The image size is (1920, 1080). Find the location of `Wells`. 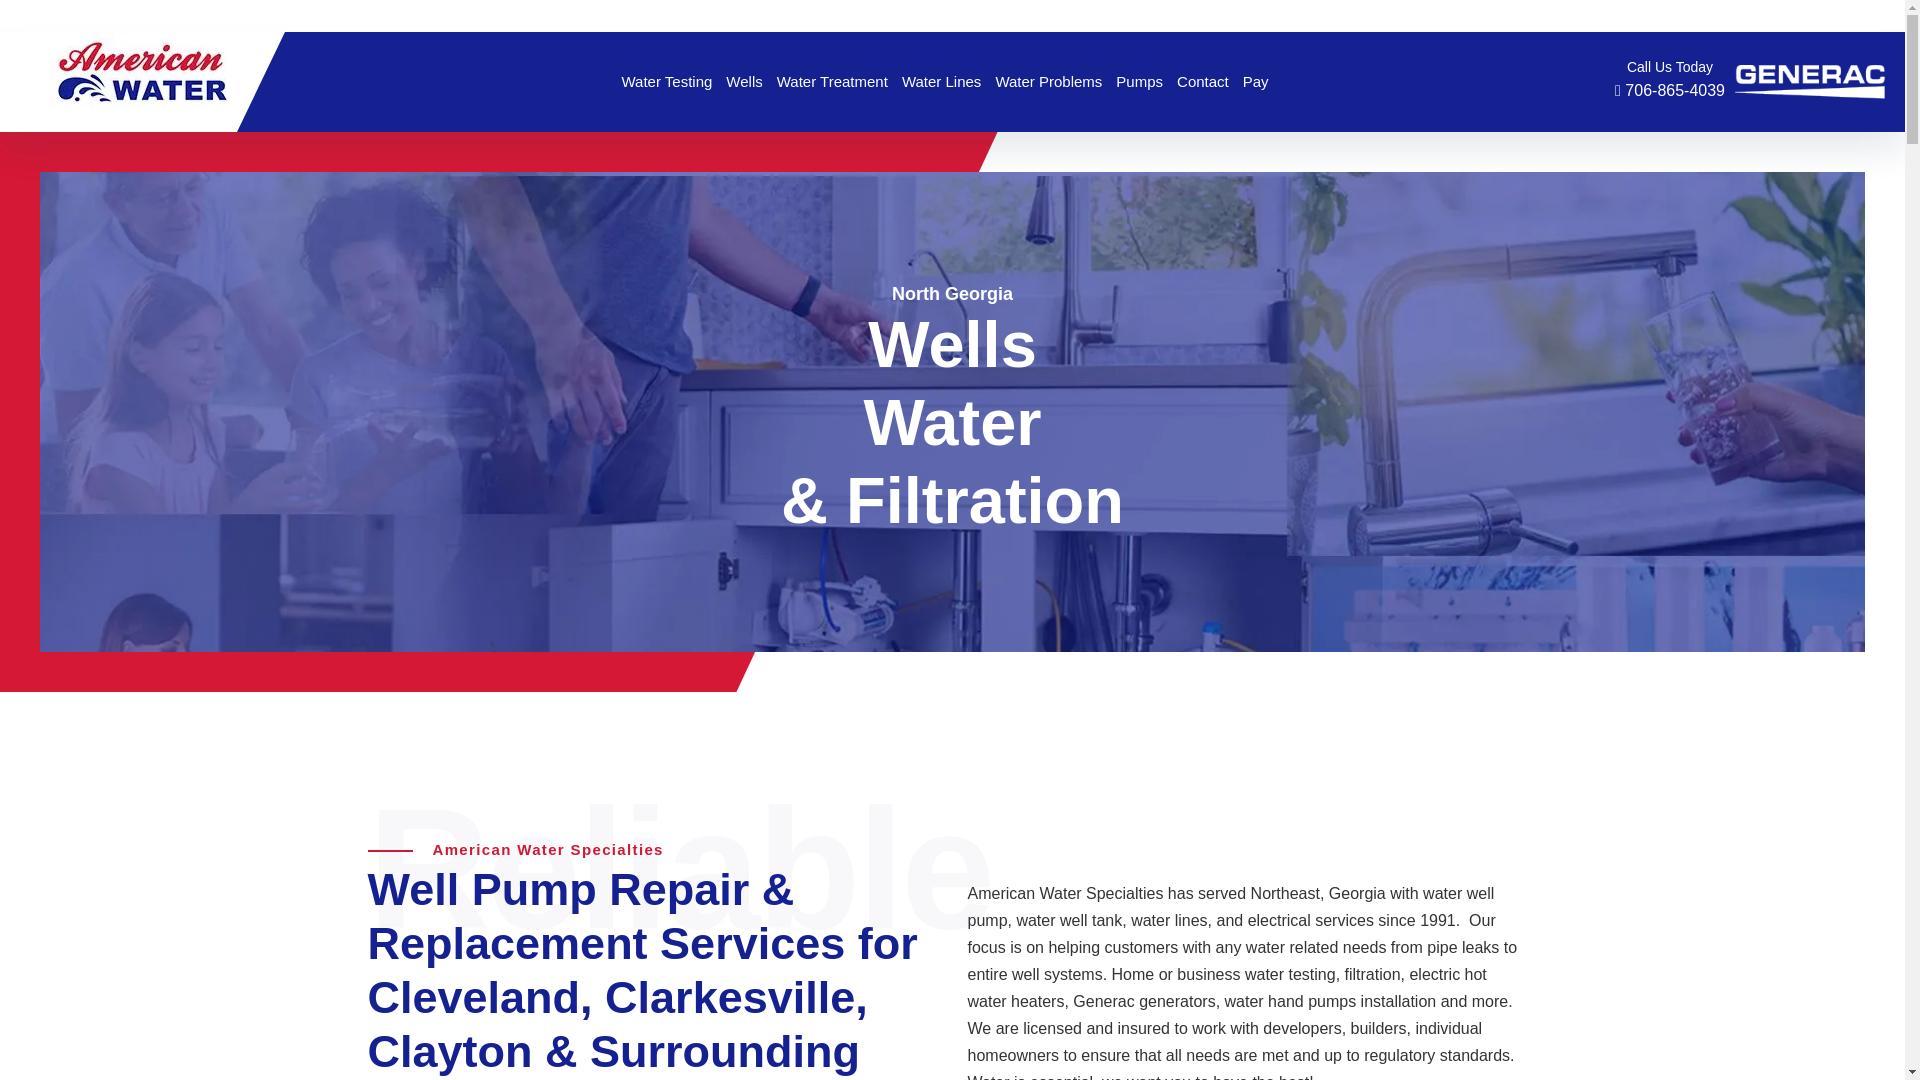

Wells is located at coordinates (744, 82).